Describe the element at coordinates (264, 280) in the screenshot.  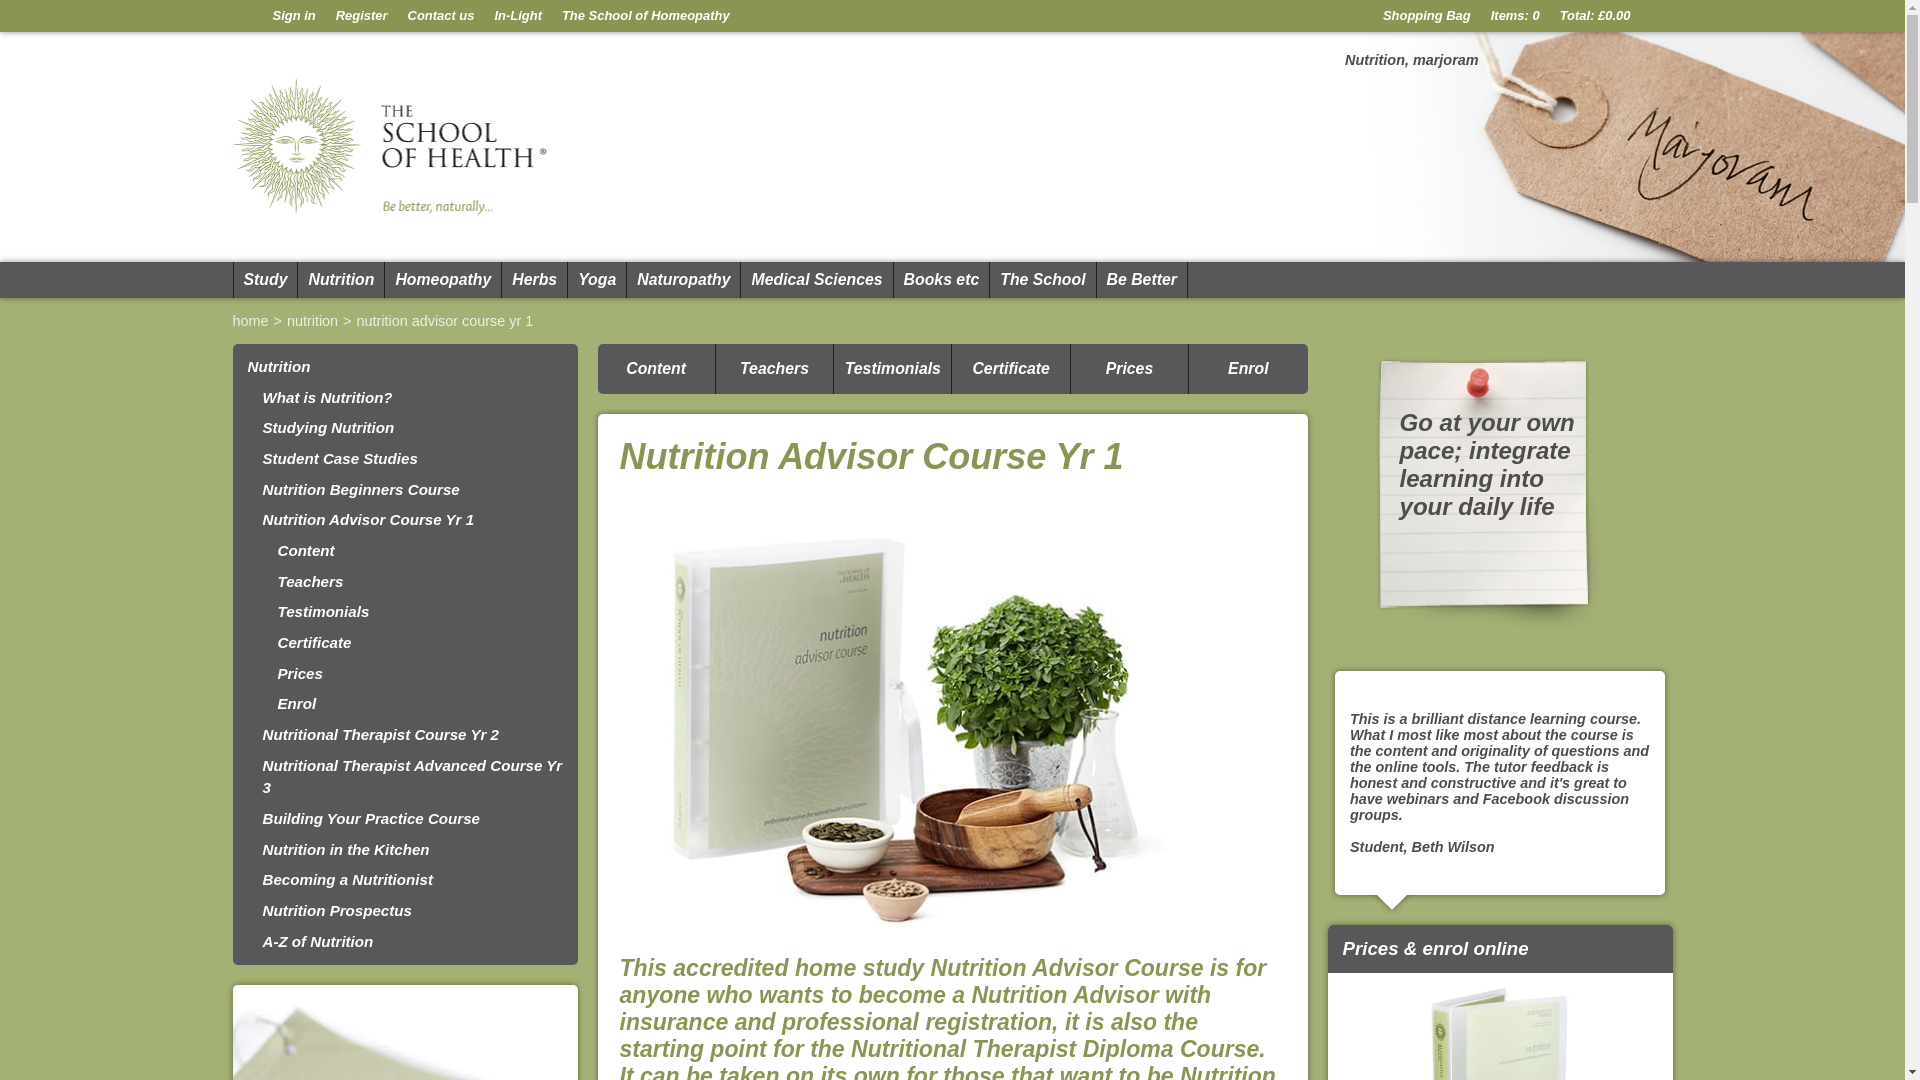
I see `Courses` at that location.